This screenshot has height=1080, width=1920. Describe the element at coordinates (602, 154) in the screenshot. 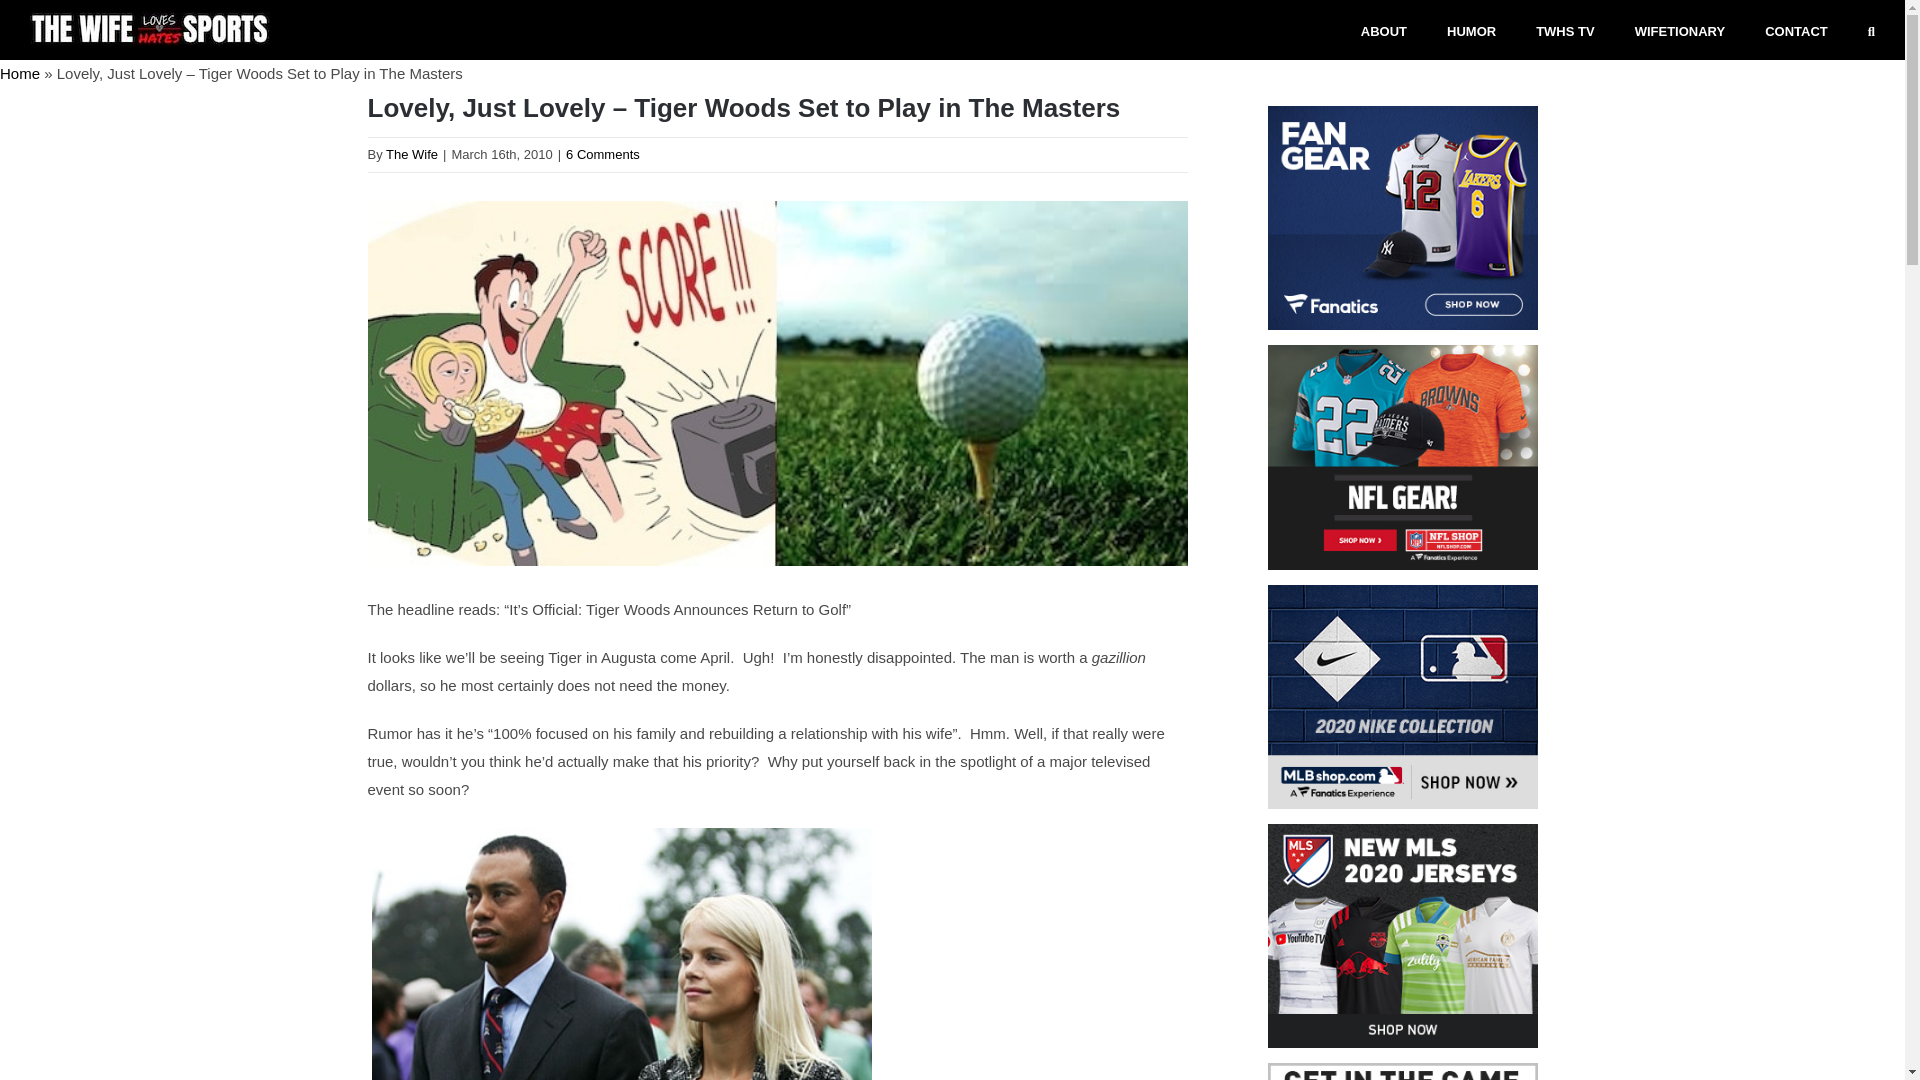

I see `6 Comments` at that location.